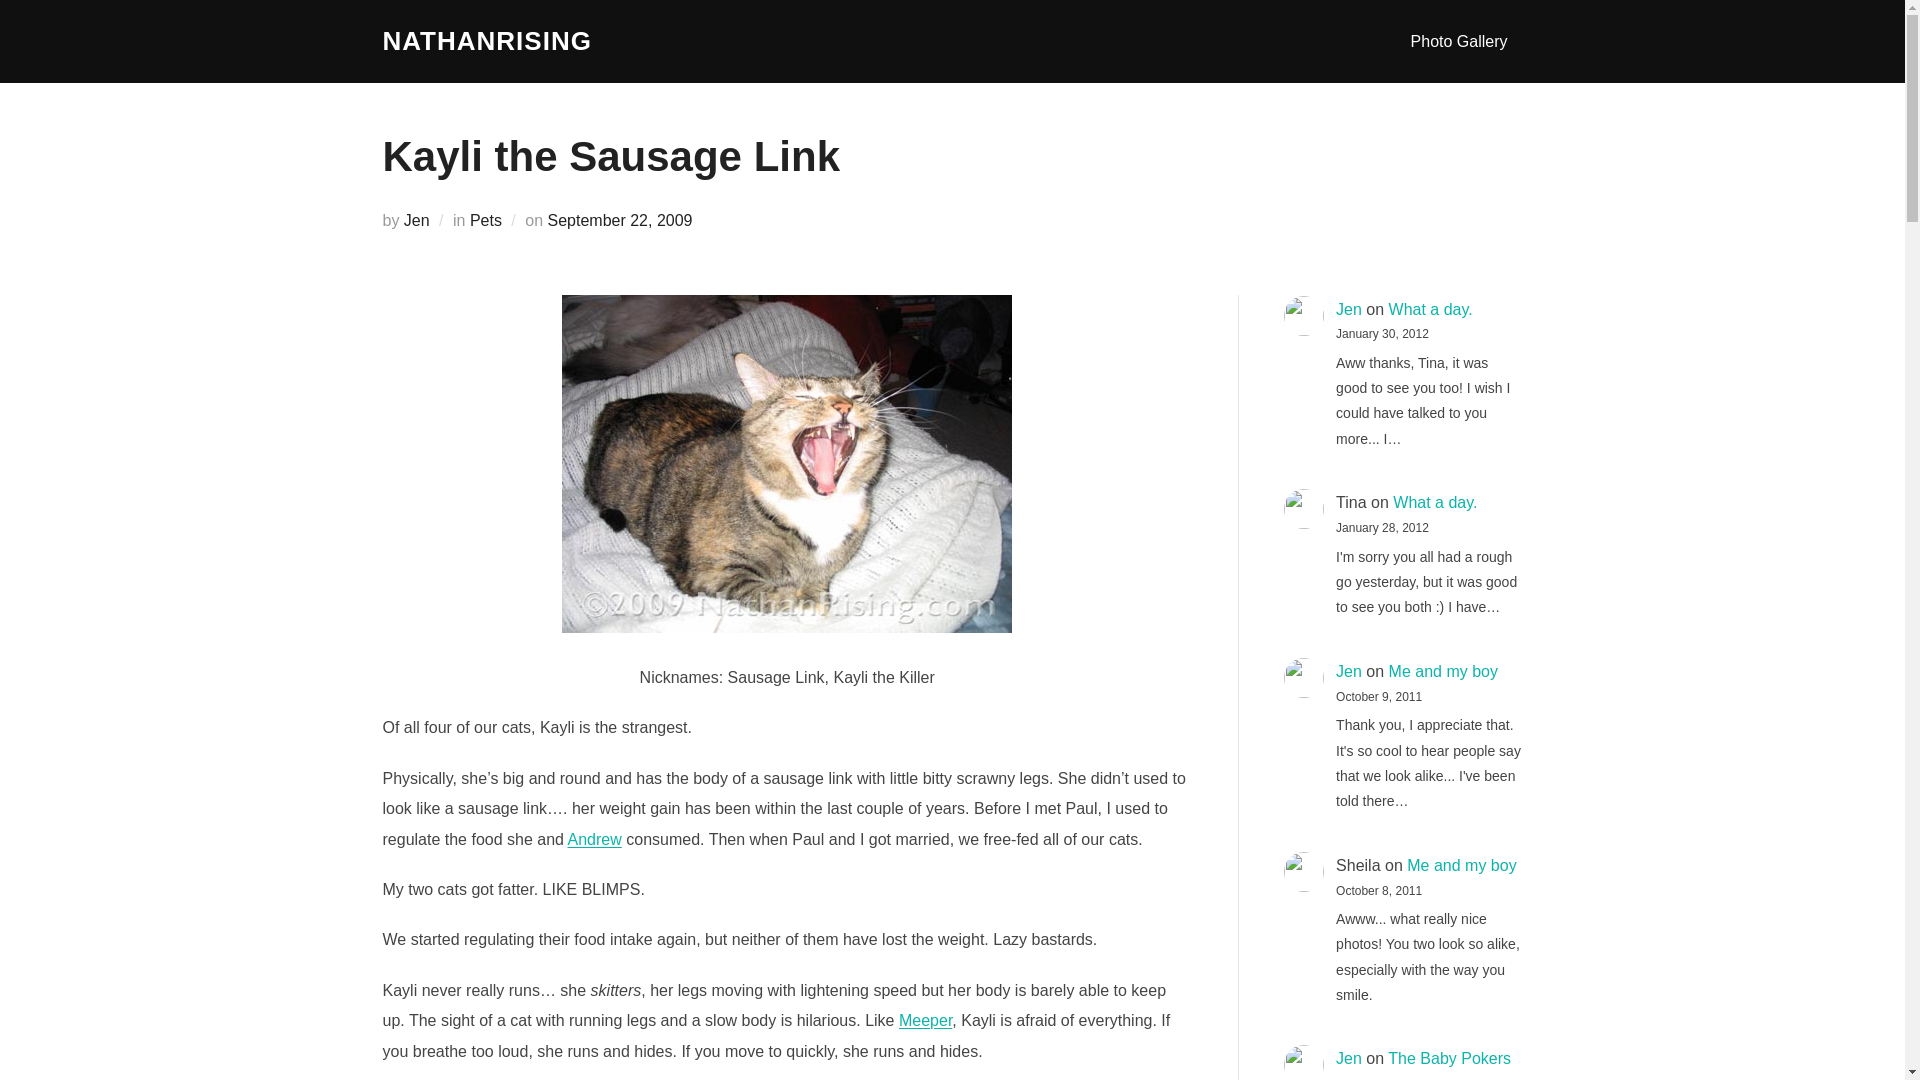  What do you see at coordinates (1462, 865) in the screenshot?
I see `Me and my boy` at bounding box center [1462, 865].